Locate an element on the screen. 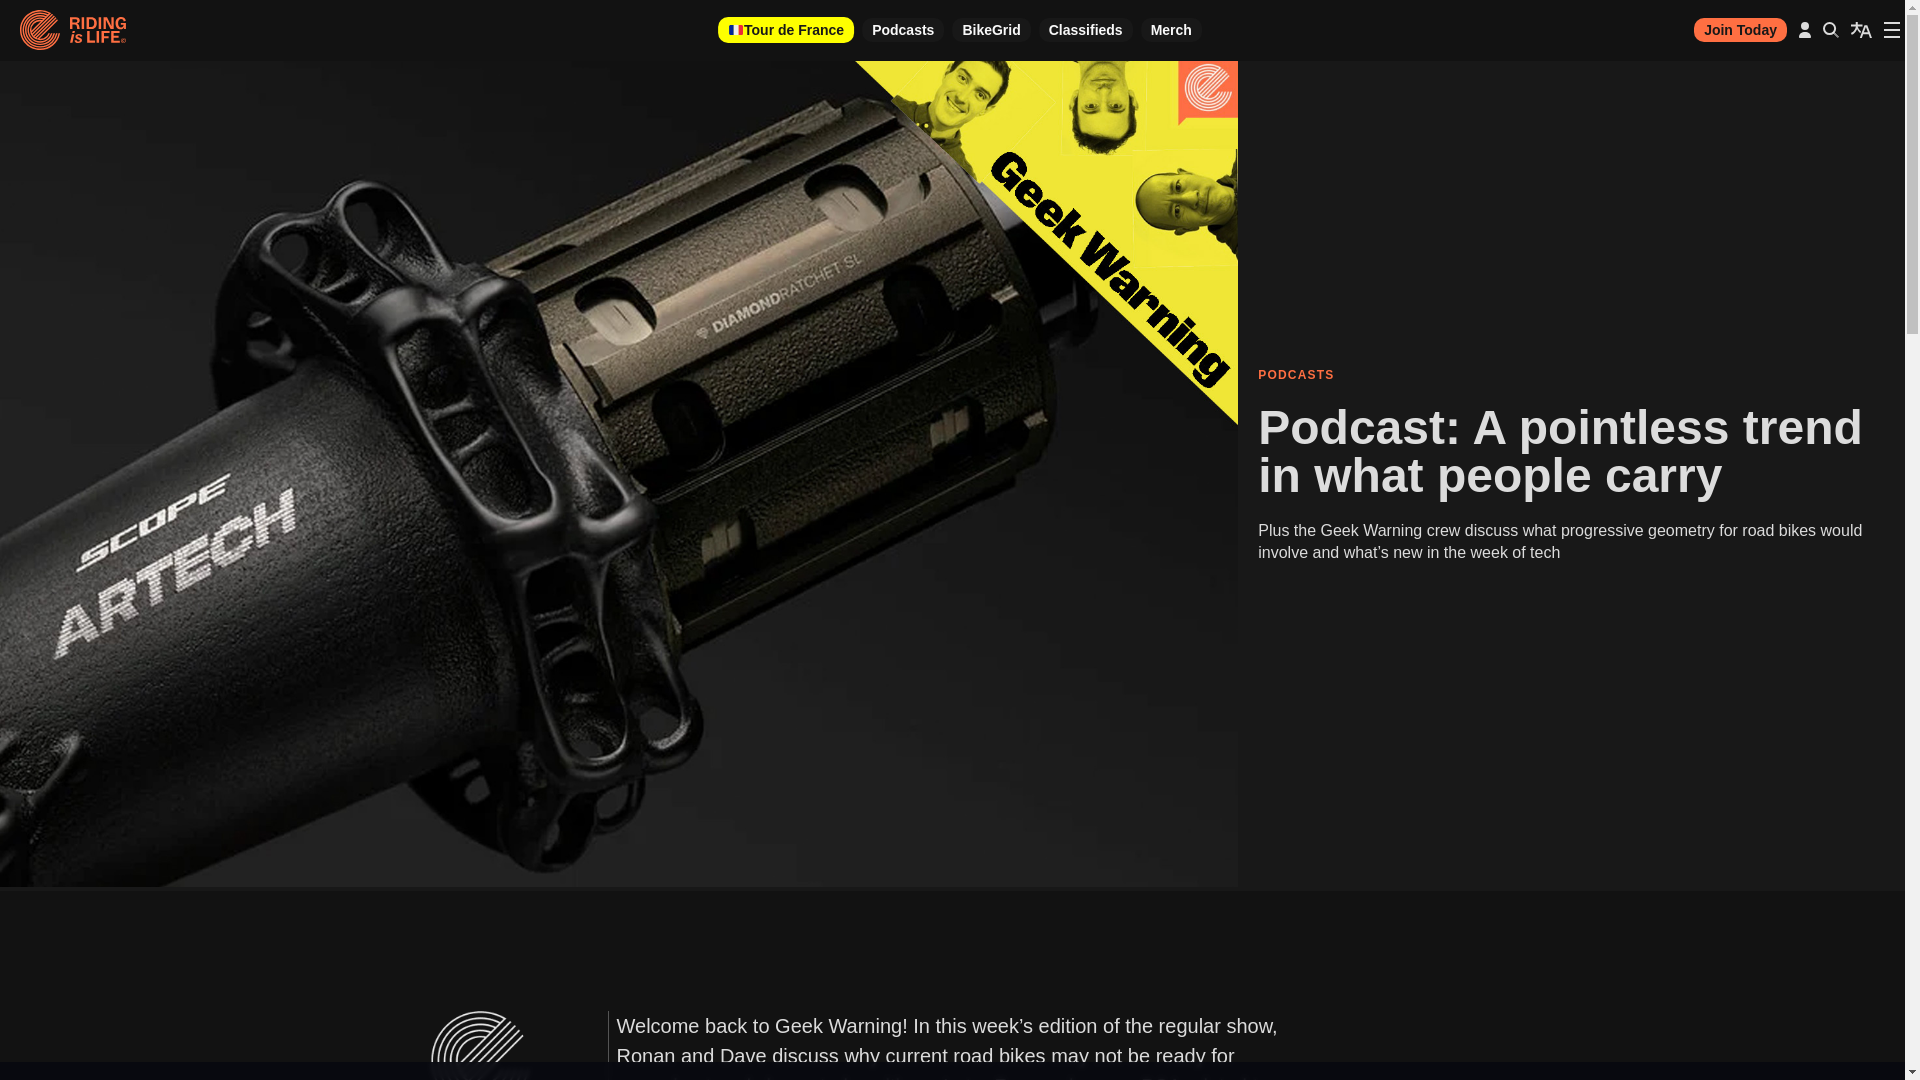 Image resolution: width=1920 pixels, height=1080 pixels. Tour de France is located at coordinates (786, 30).